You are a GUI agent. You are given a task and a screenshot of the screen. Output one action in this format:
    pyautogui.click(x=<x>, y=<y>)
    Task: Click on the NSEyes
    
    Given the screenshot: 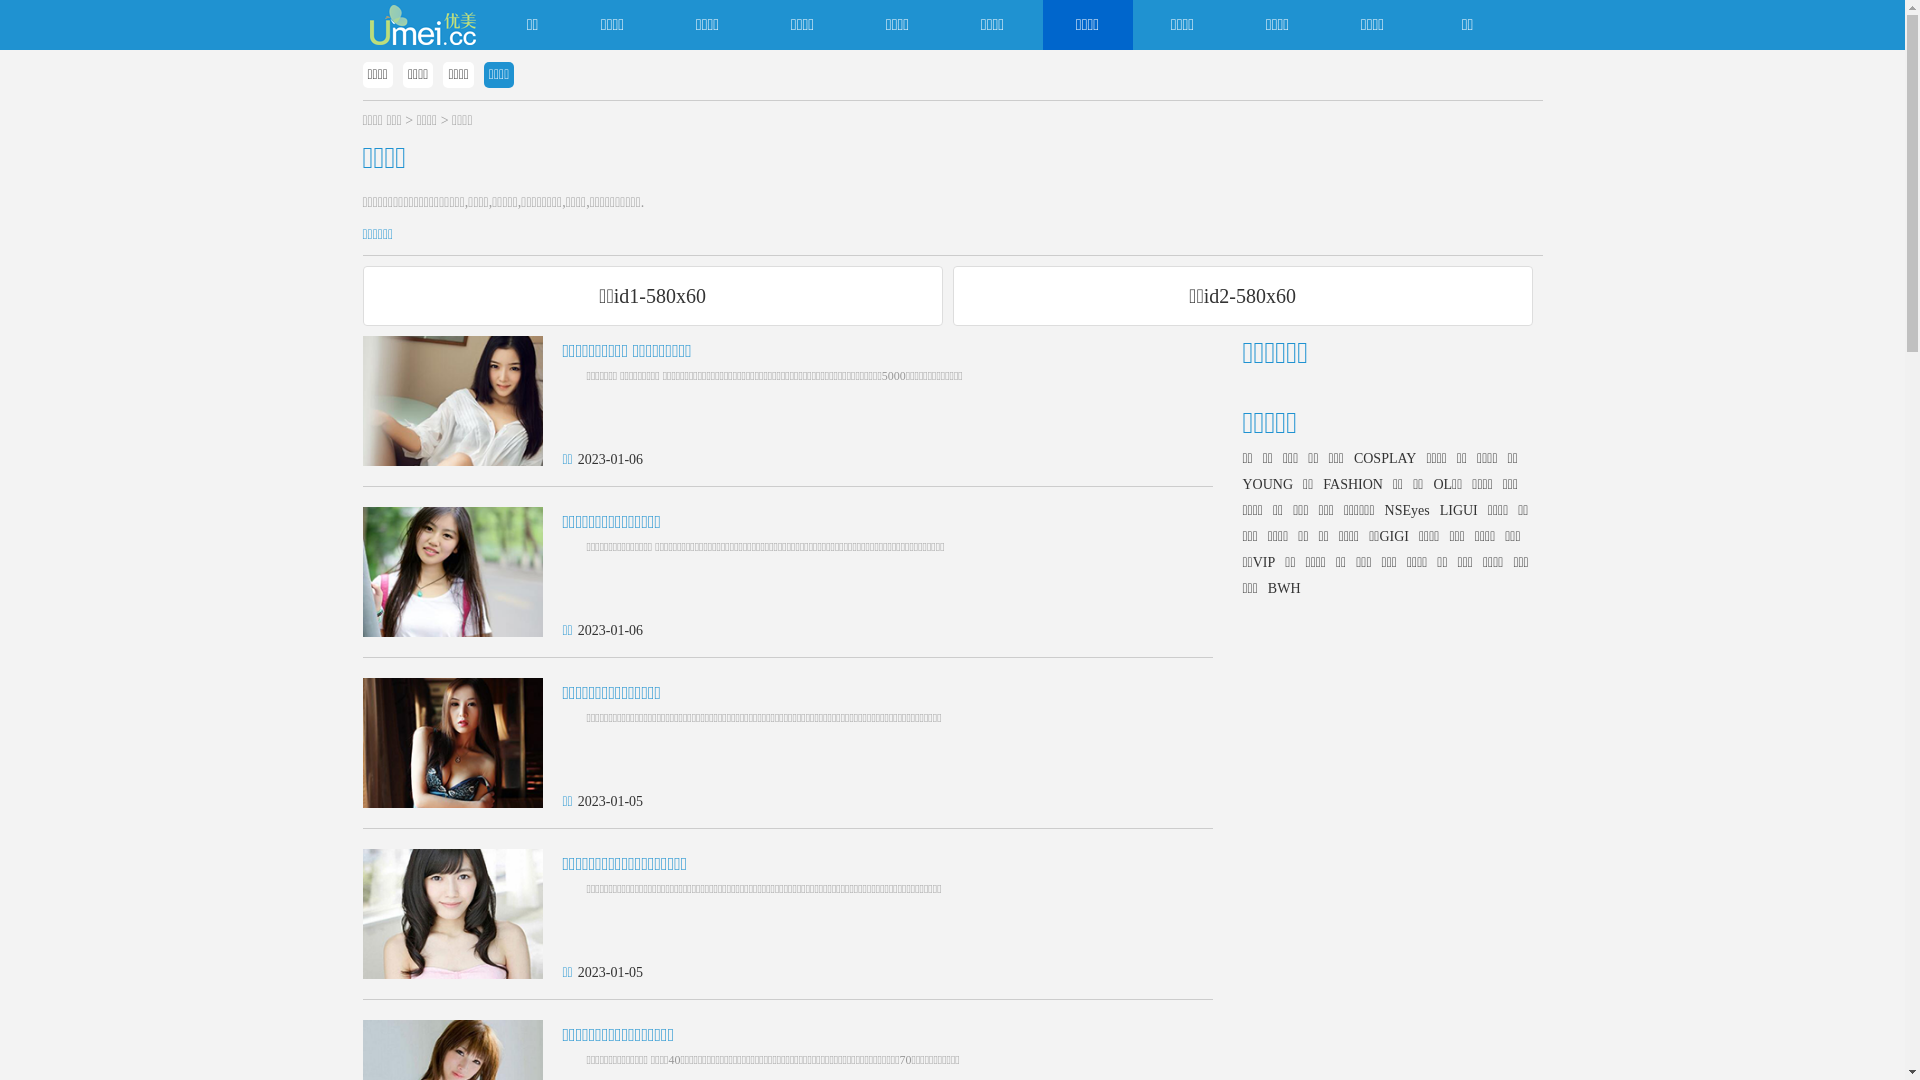 What is the action you would take?
    pyautogui.click(x=1412, y=511)
    